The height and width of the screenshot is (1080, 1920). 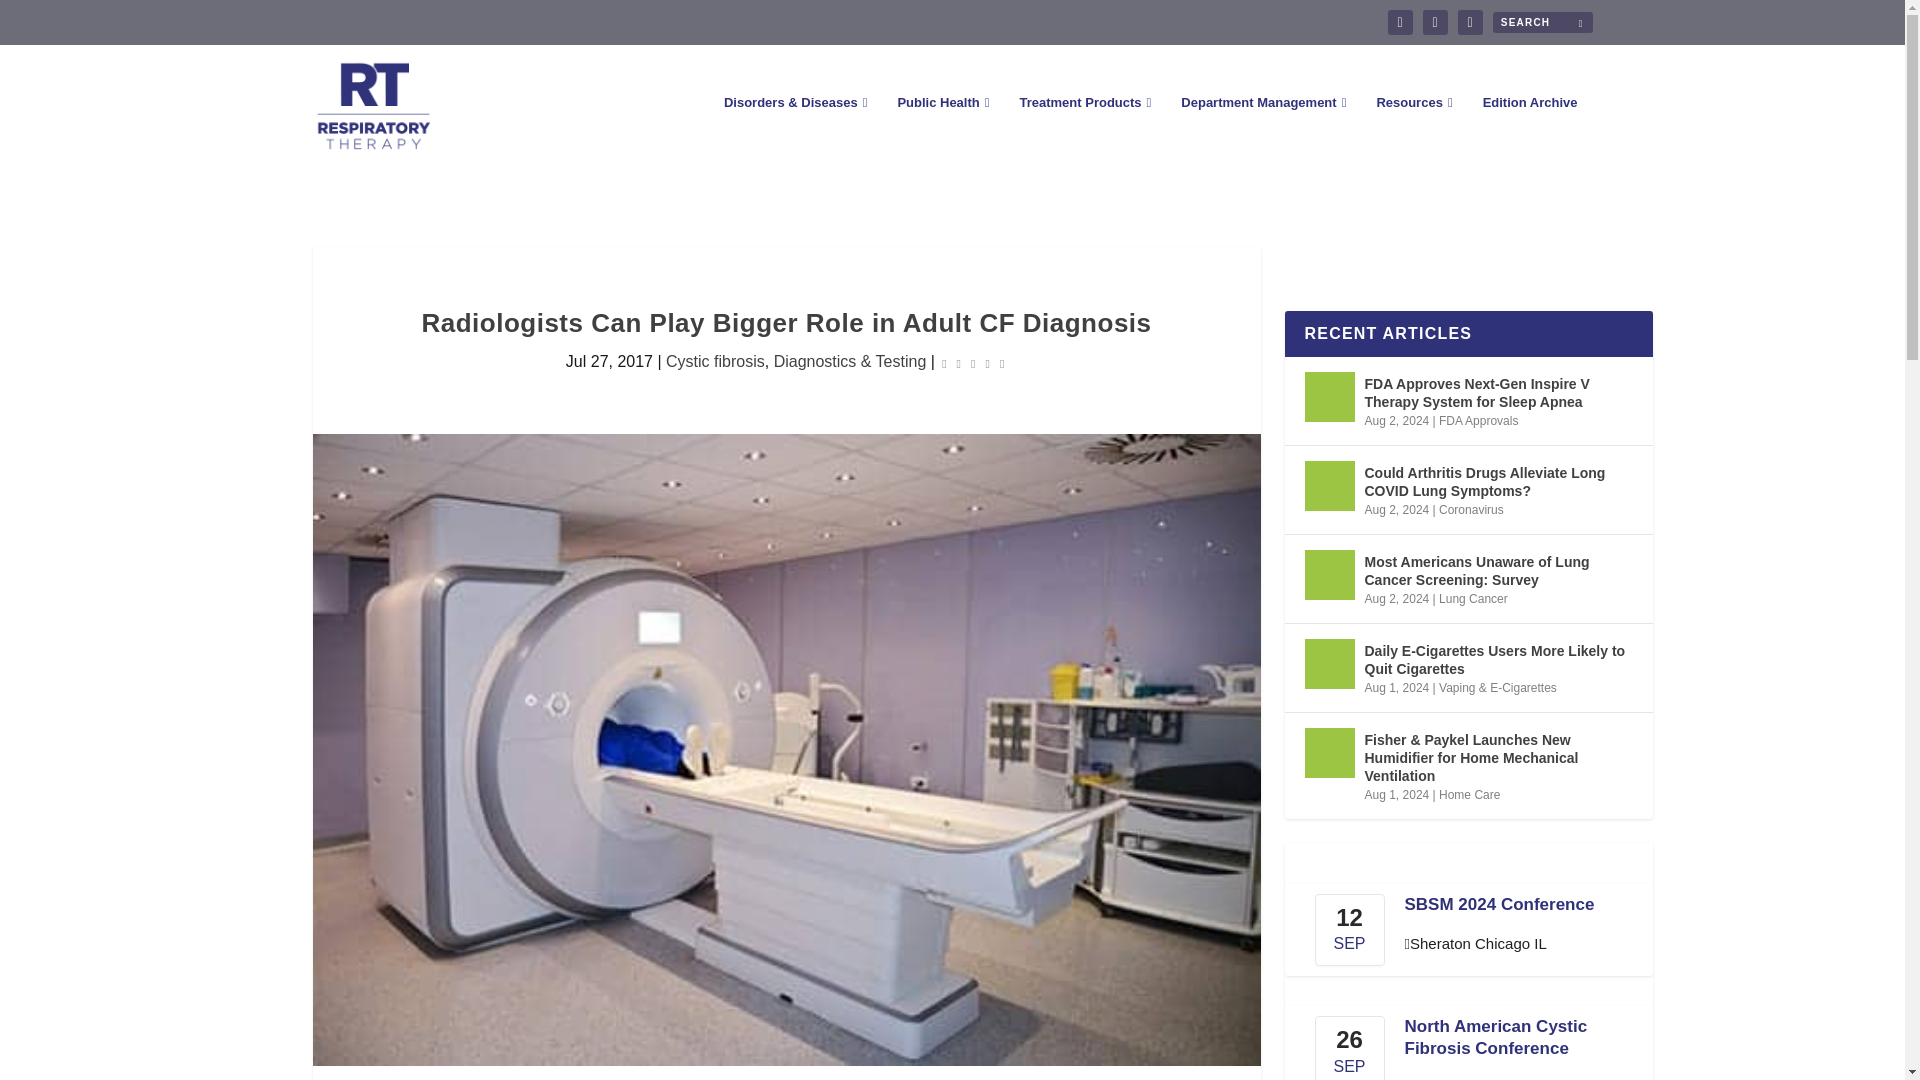 I want to click on Search for:, so click(x=1541, y=22).